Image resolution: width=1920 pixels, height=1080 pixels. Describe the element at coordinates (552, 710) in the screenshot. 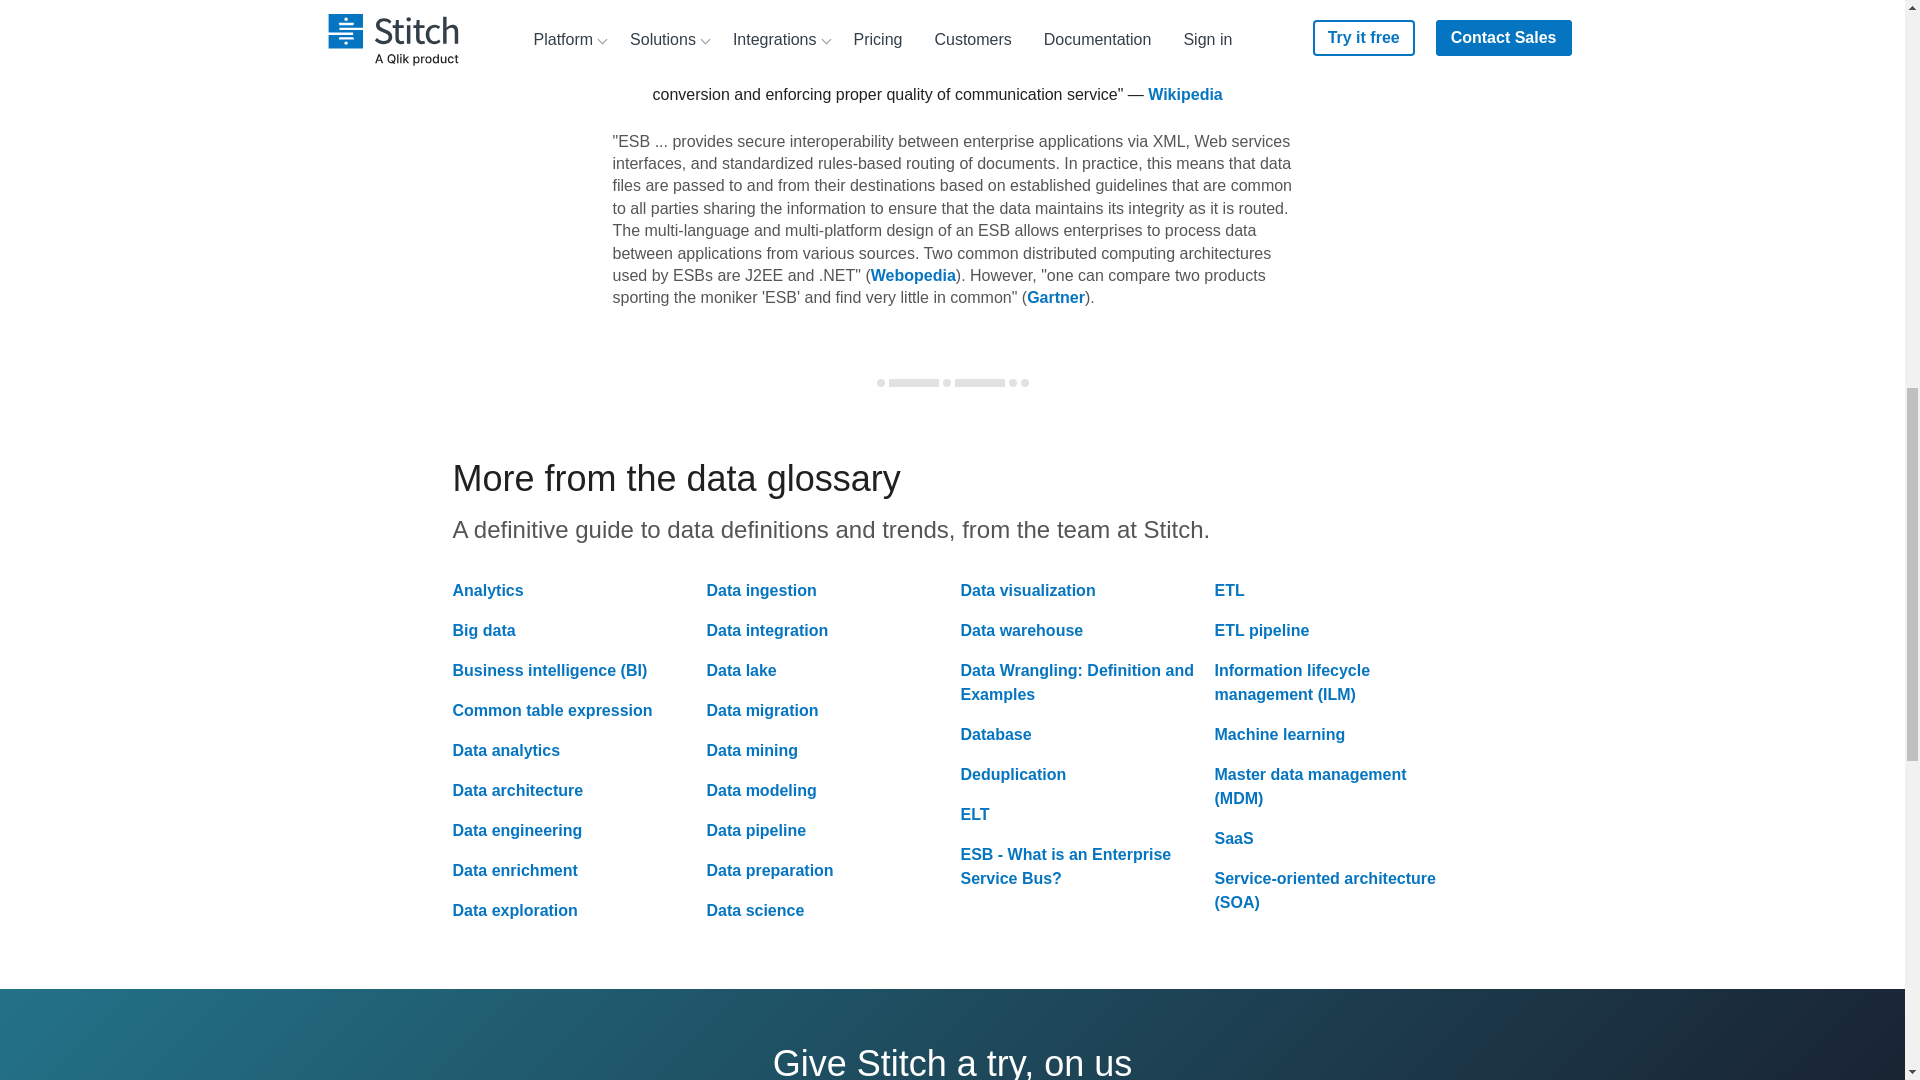

I see `Common table expression` at that location.